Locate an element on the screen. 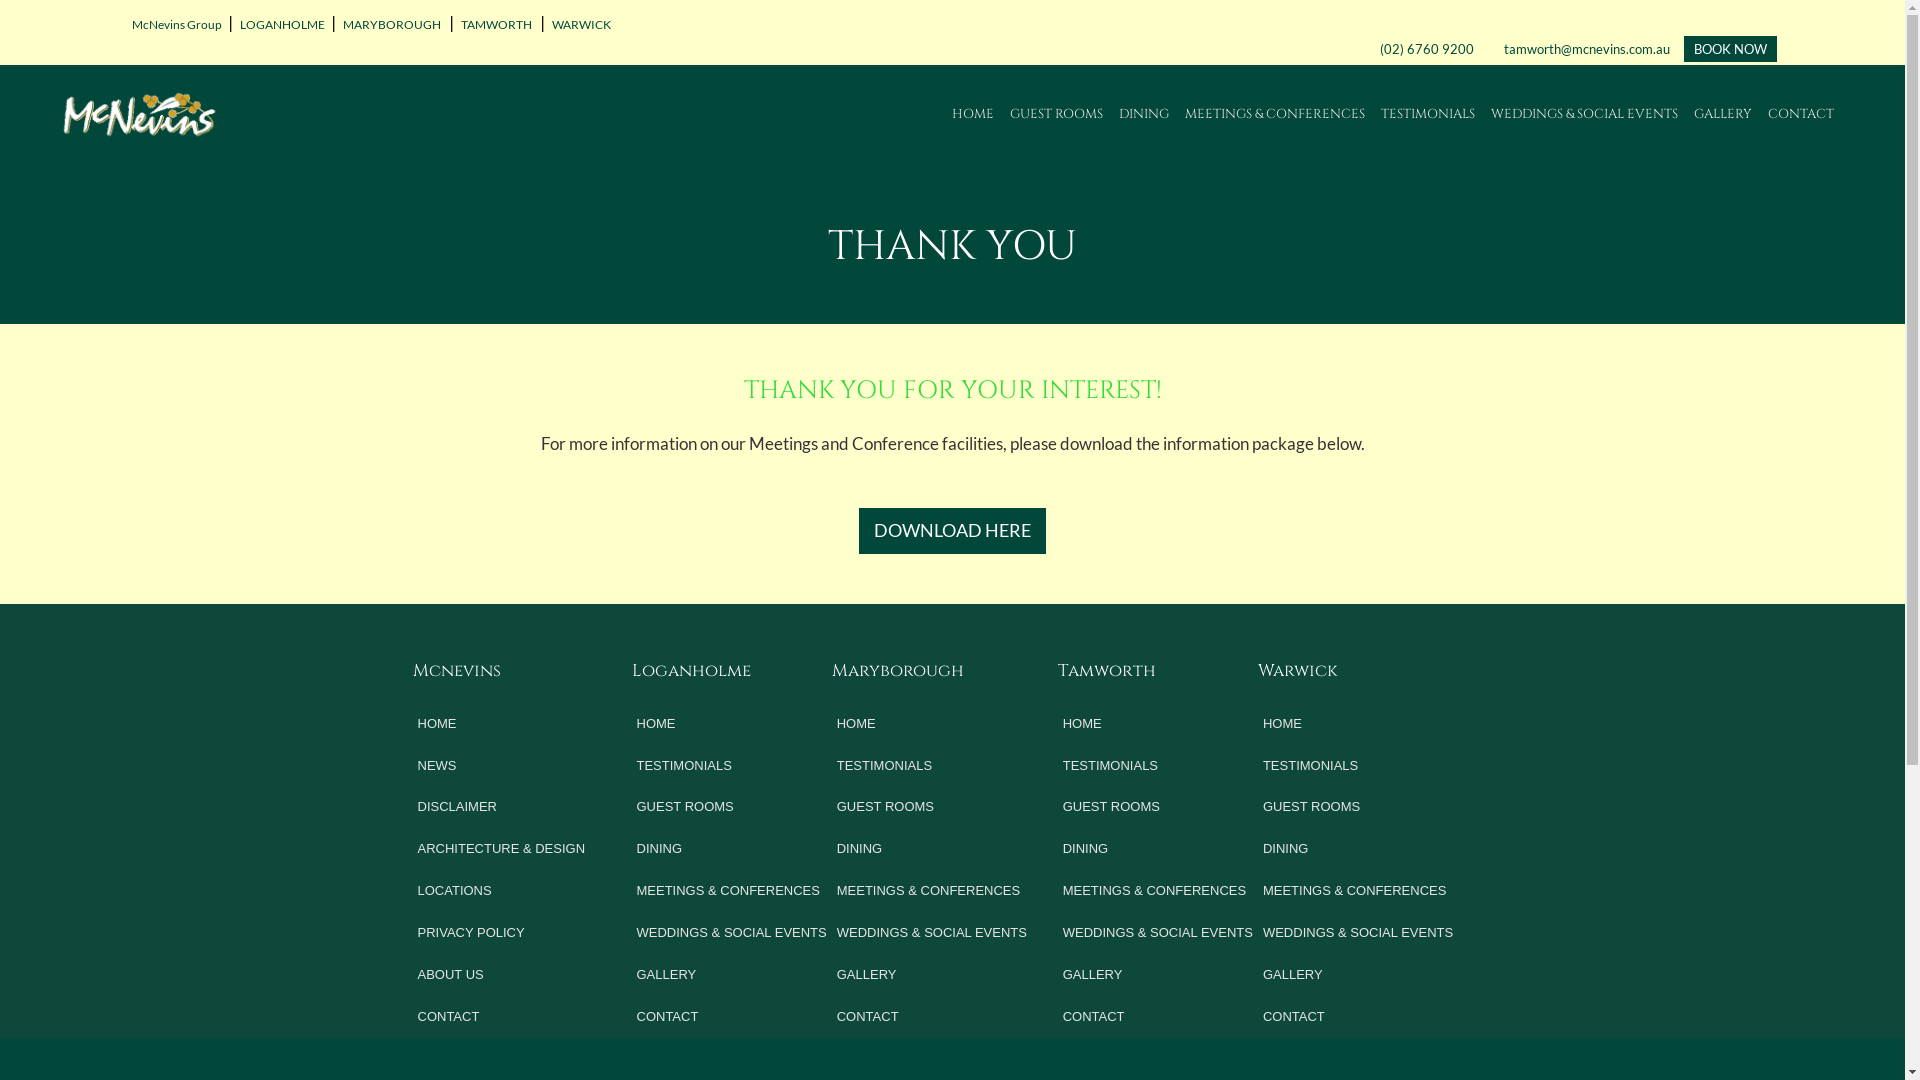 This screenshot has height=1080, width=1920. ABOUT US is located at coordinates (503, 975).